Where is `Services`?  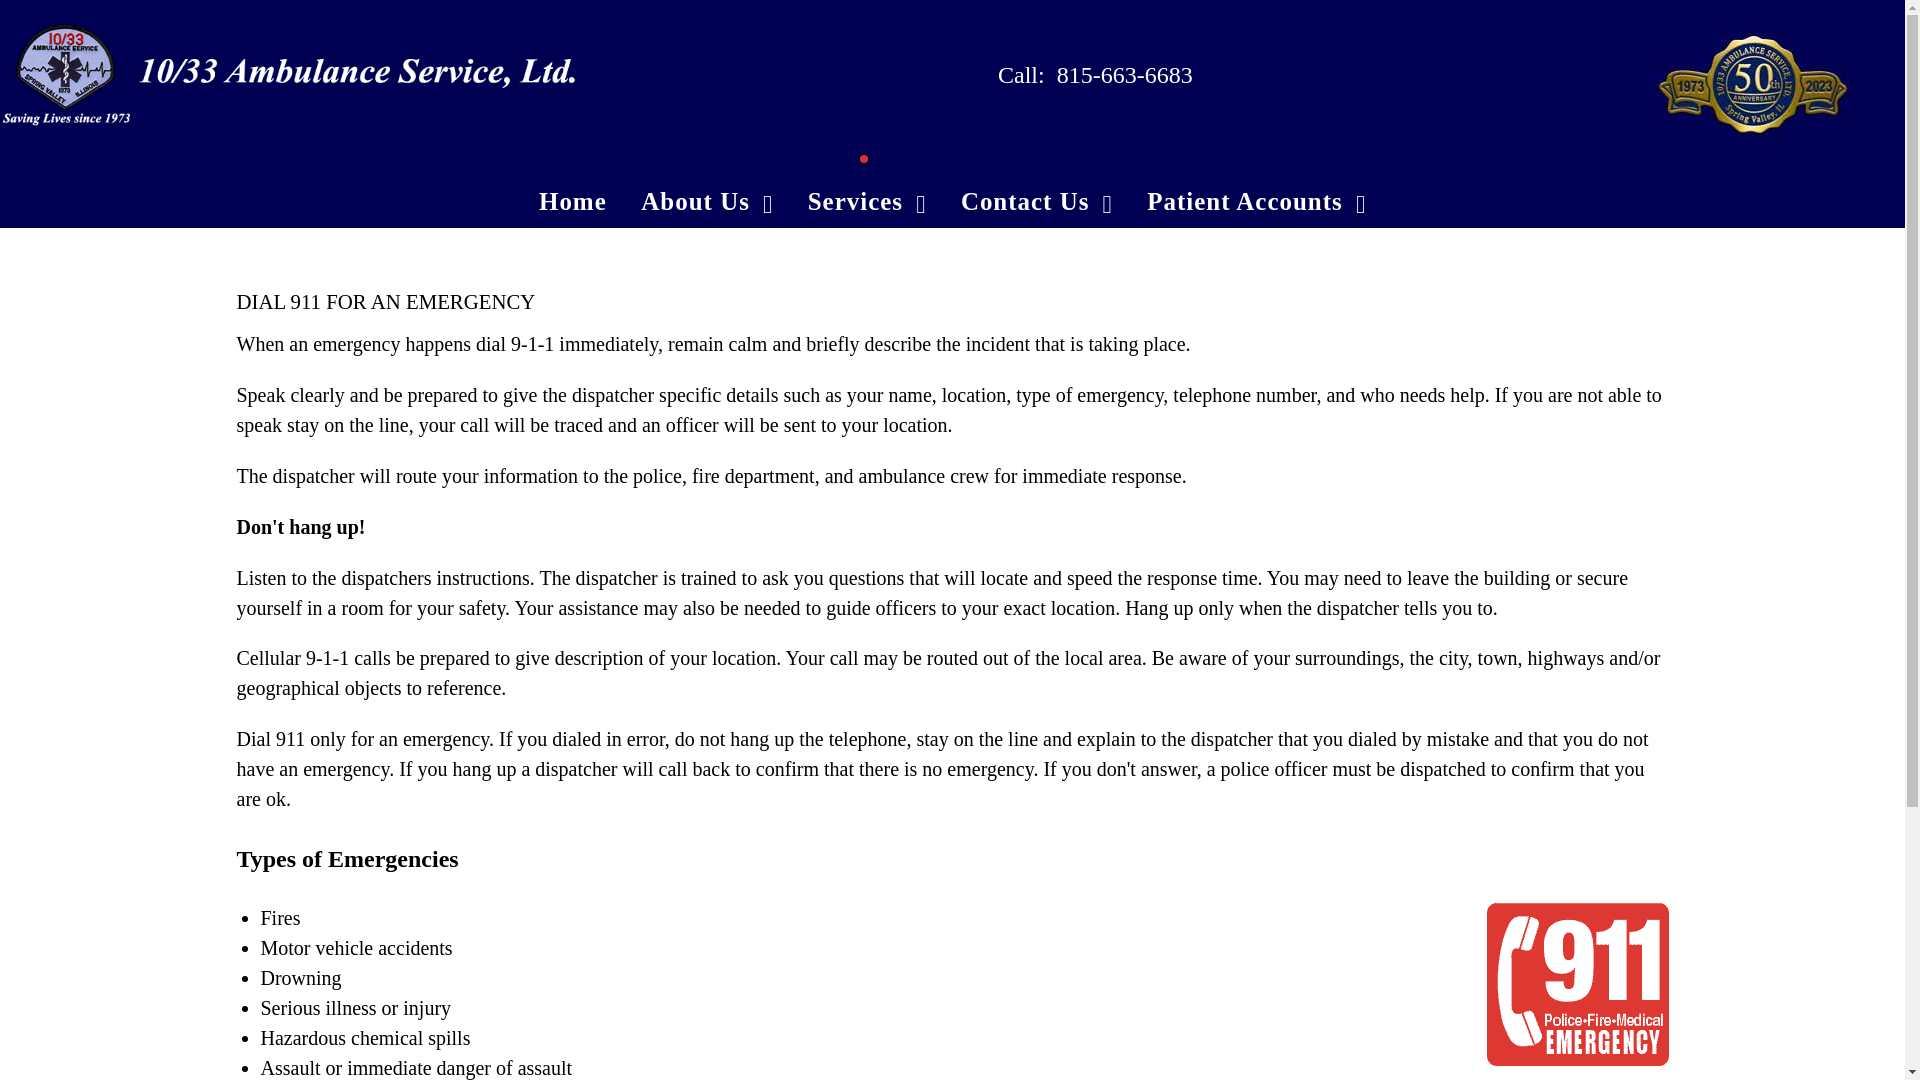
Services is located at coordinates (866, 198).